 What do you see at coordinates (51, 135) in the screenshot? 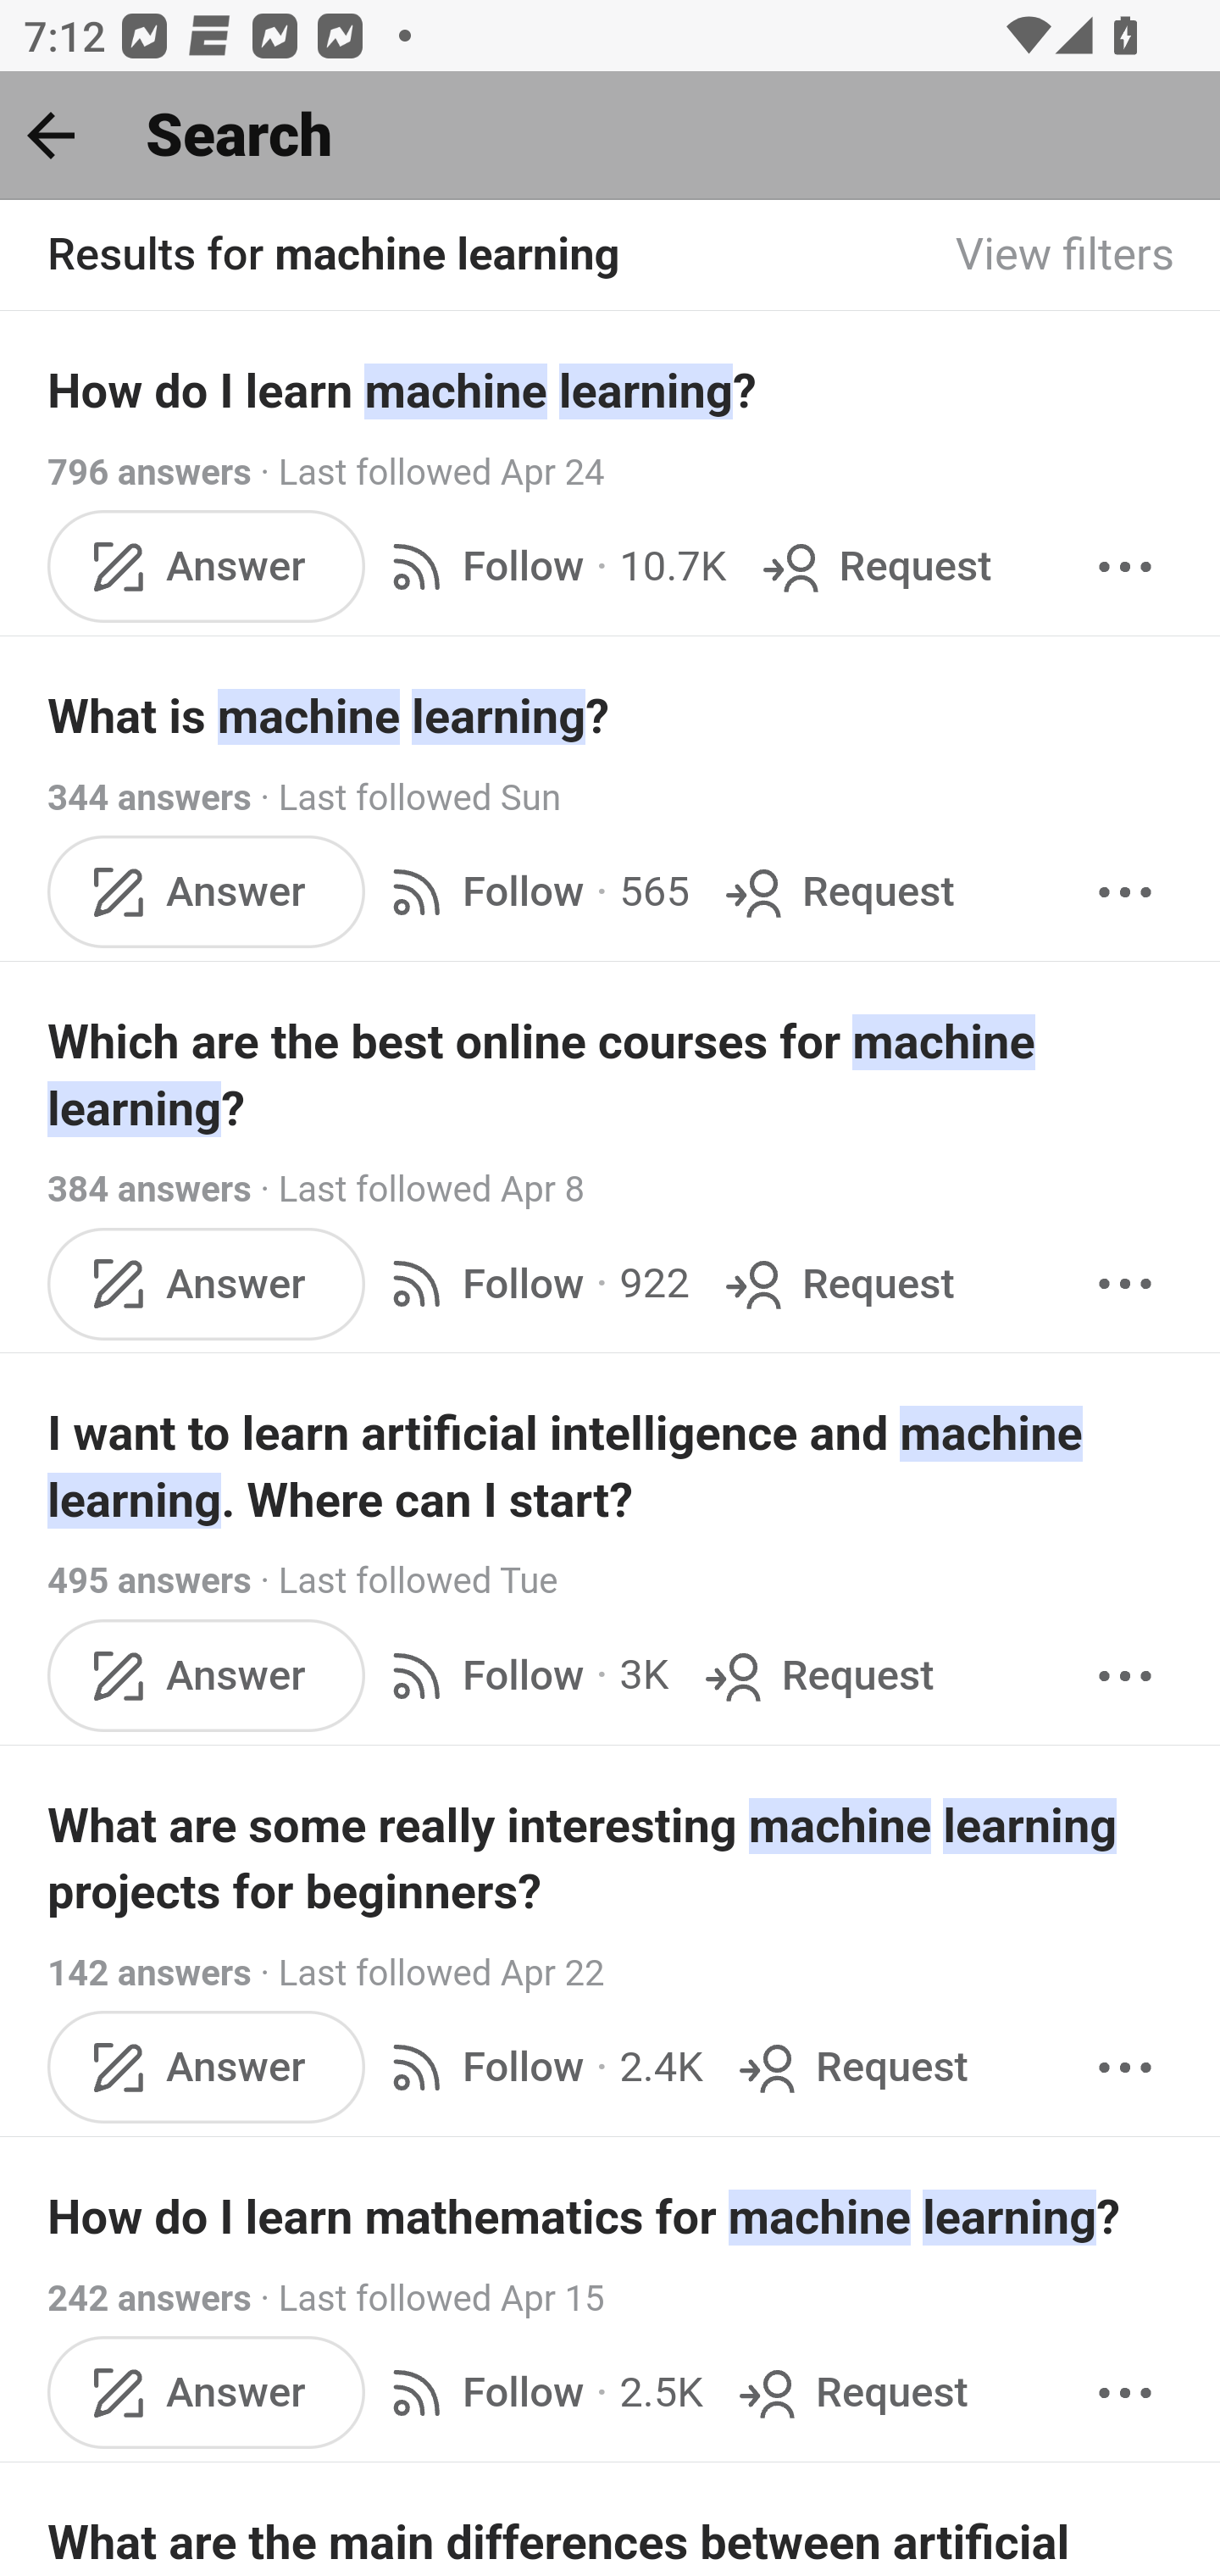
I see `Back` at bounding box center [51, 135].